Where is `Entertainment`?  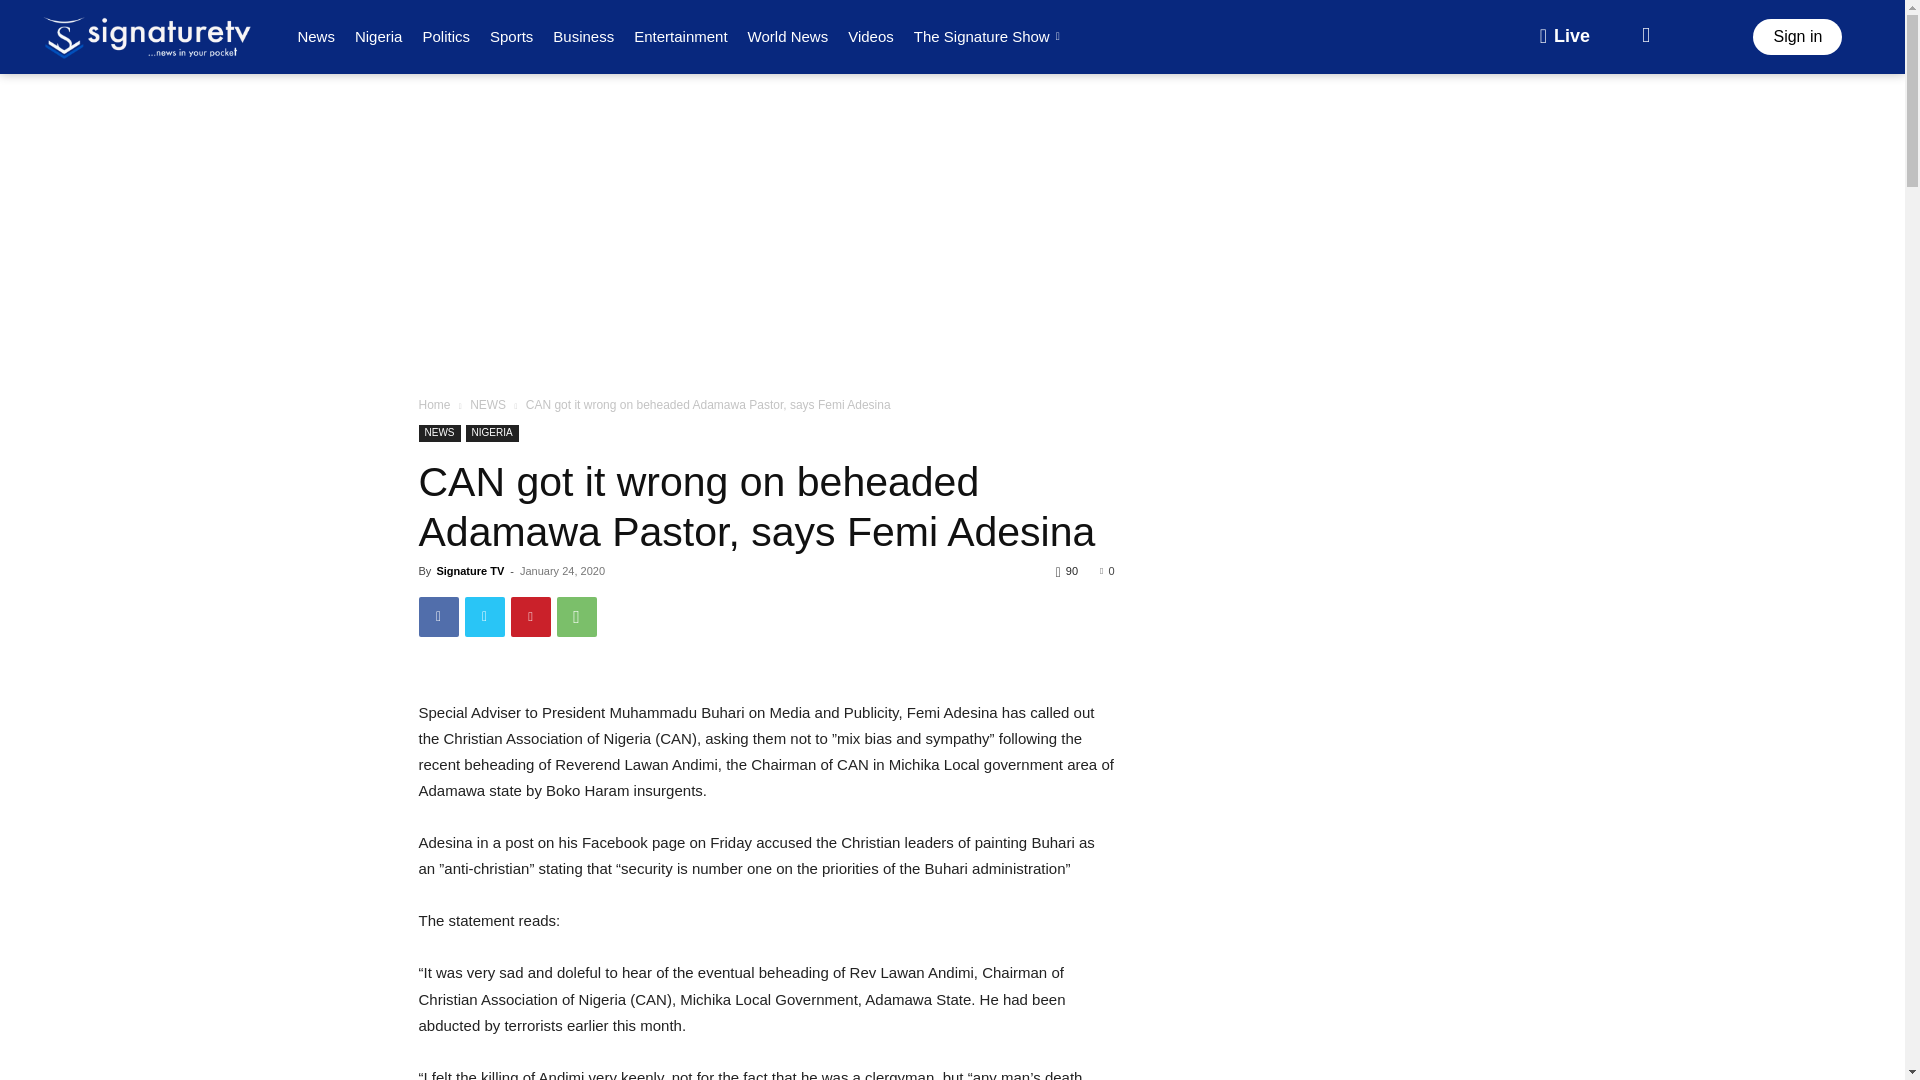
Entertainment is located at coordinates (680, 36).